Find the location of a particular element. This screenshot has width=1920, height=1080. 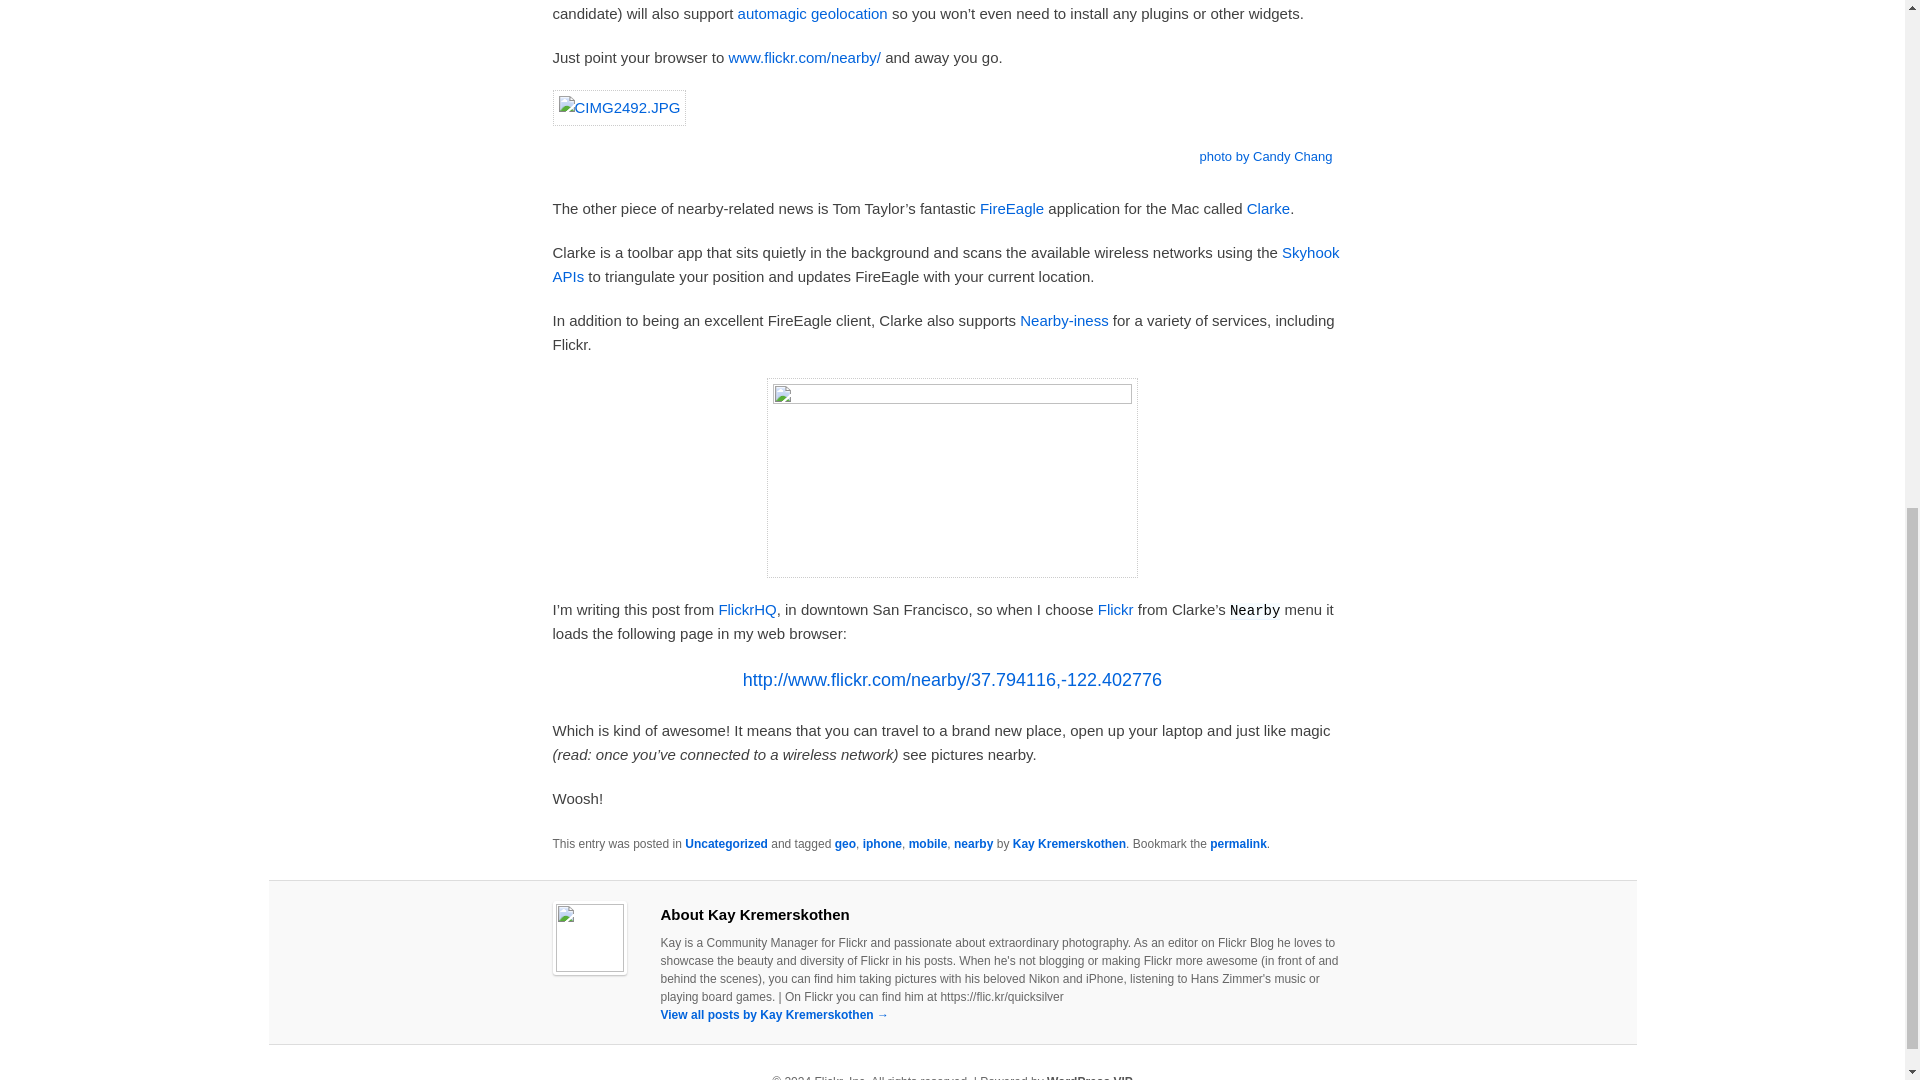

mobile is located at coordinates (928, 844).